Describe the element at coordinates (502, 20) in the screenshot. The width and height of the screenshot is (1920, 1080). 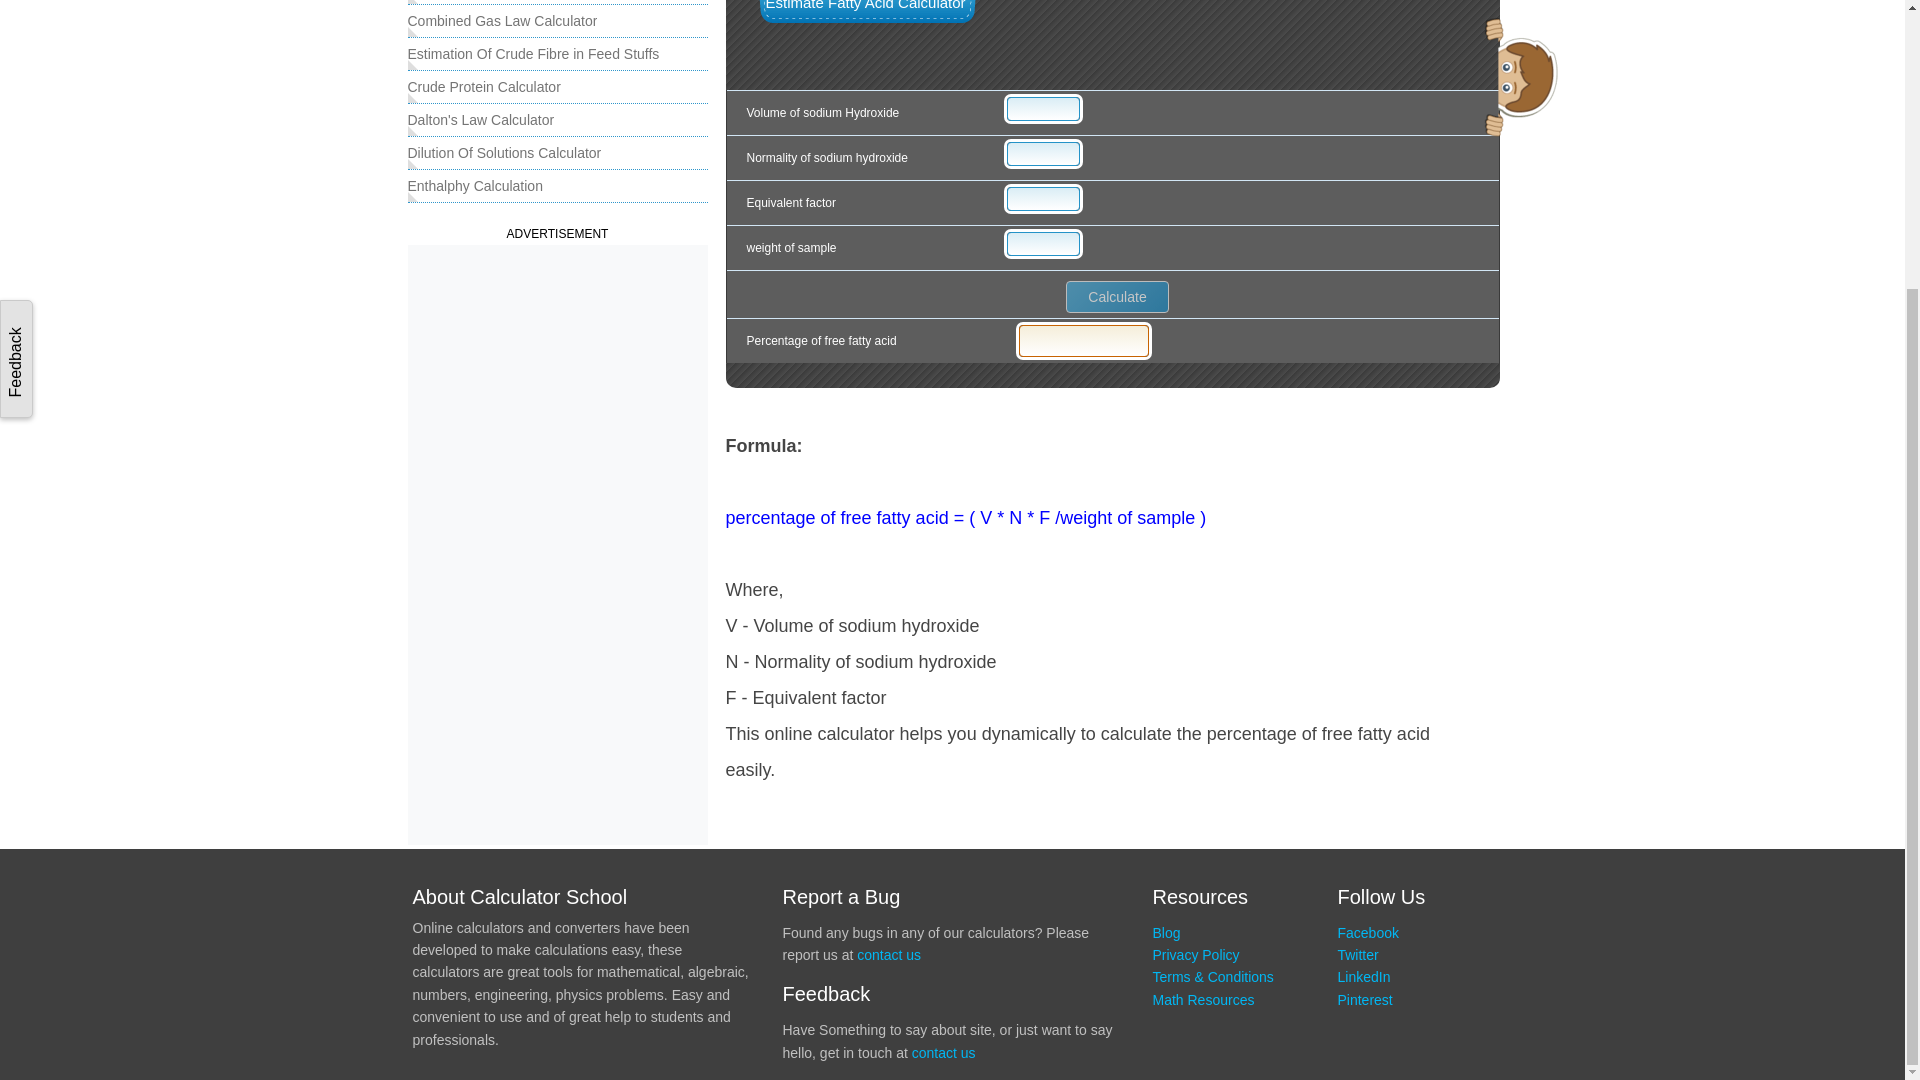
I see `Combined Gas Law Calculator` at that location.